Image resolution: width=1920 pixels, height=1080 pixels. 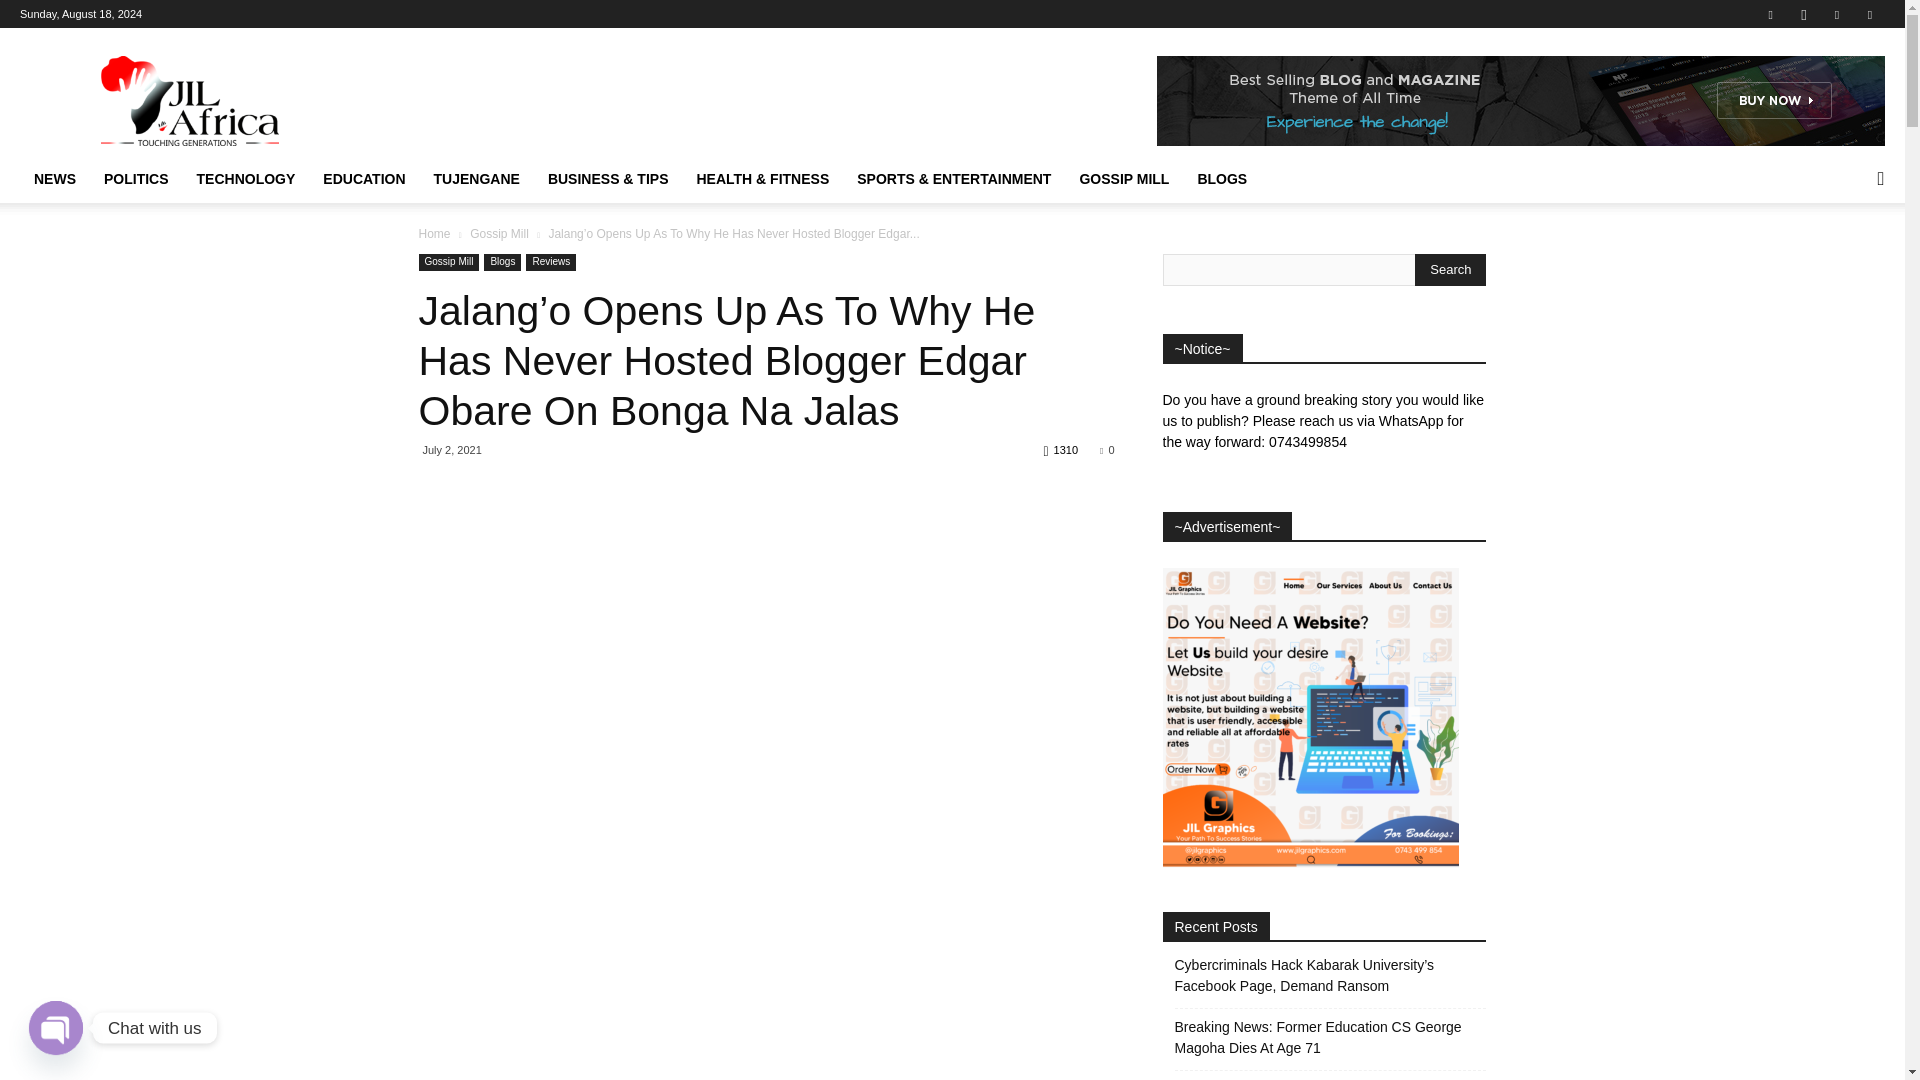 What do you see at coordinates (1837, 14) in the screenshot?
I see `Linkedin` at bounding box center [1837, 14].